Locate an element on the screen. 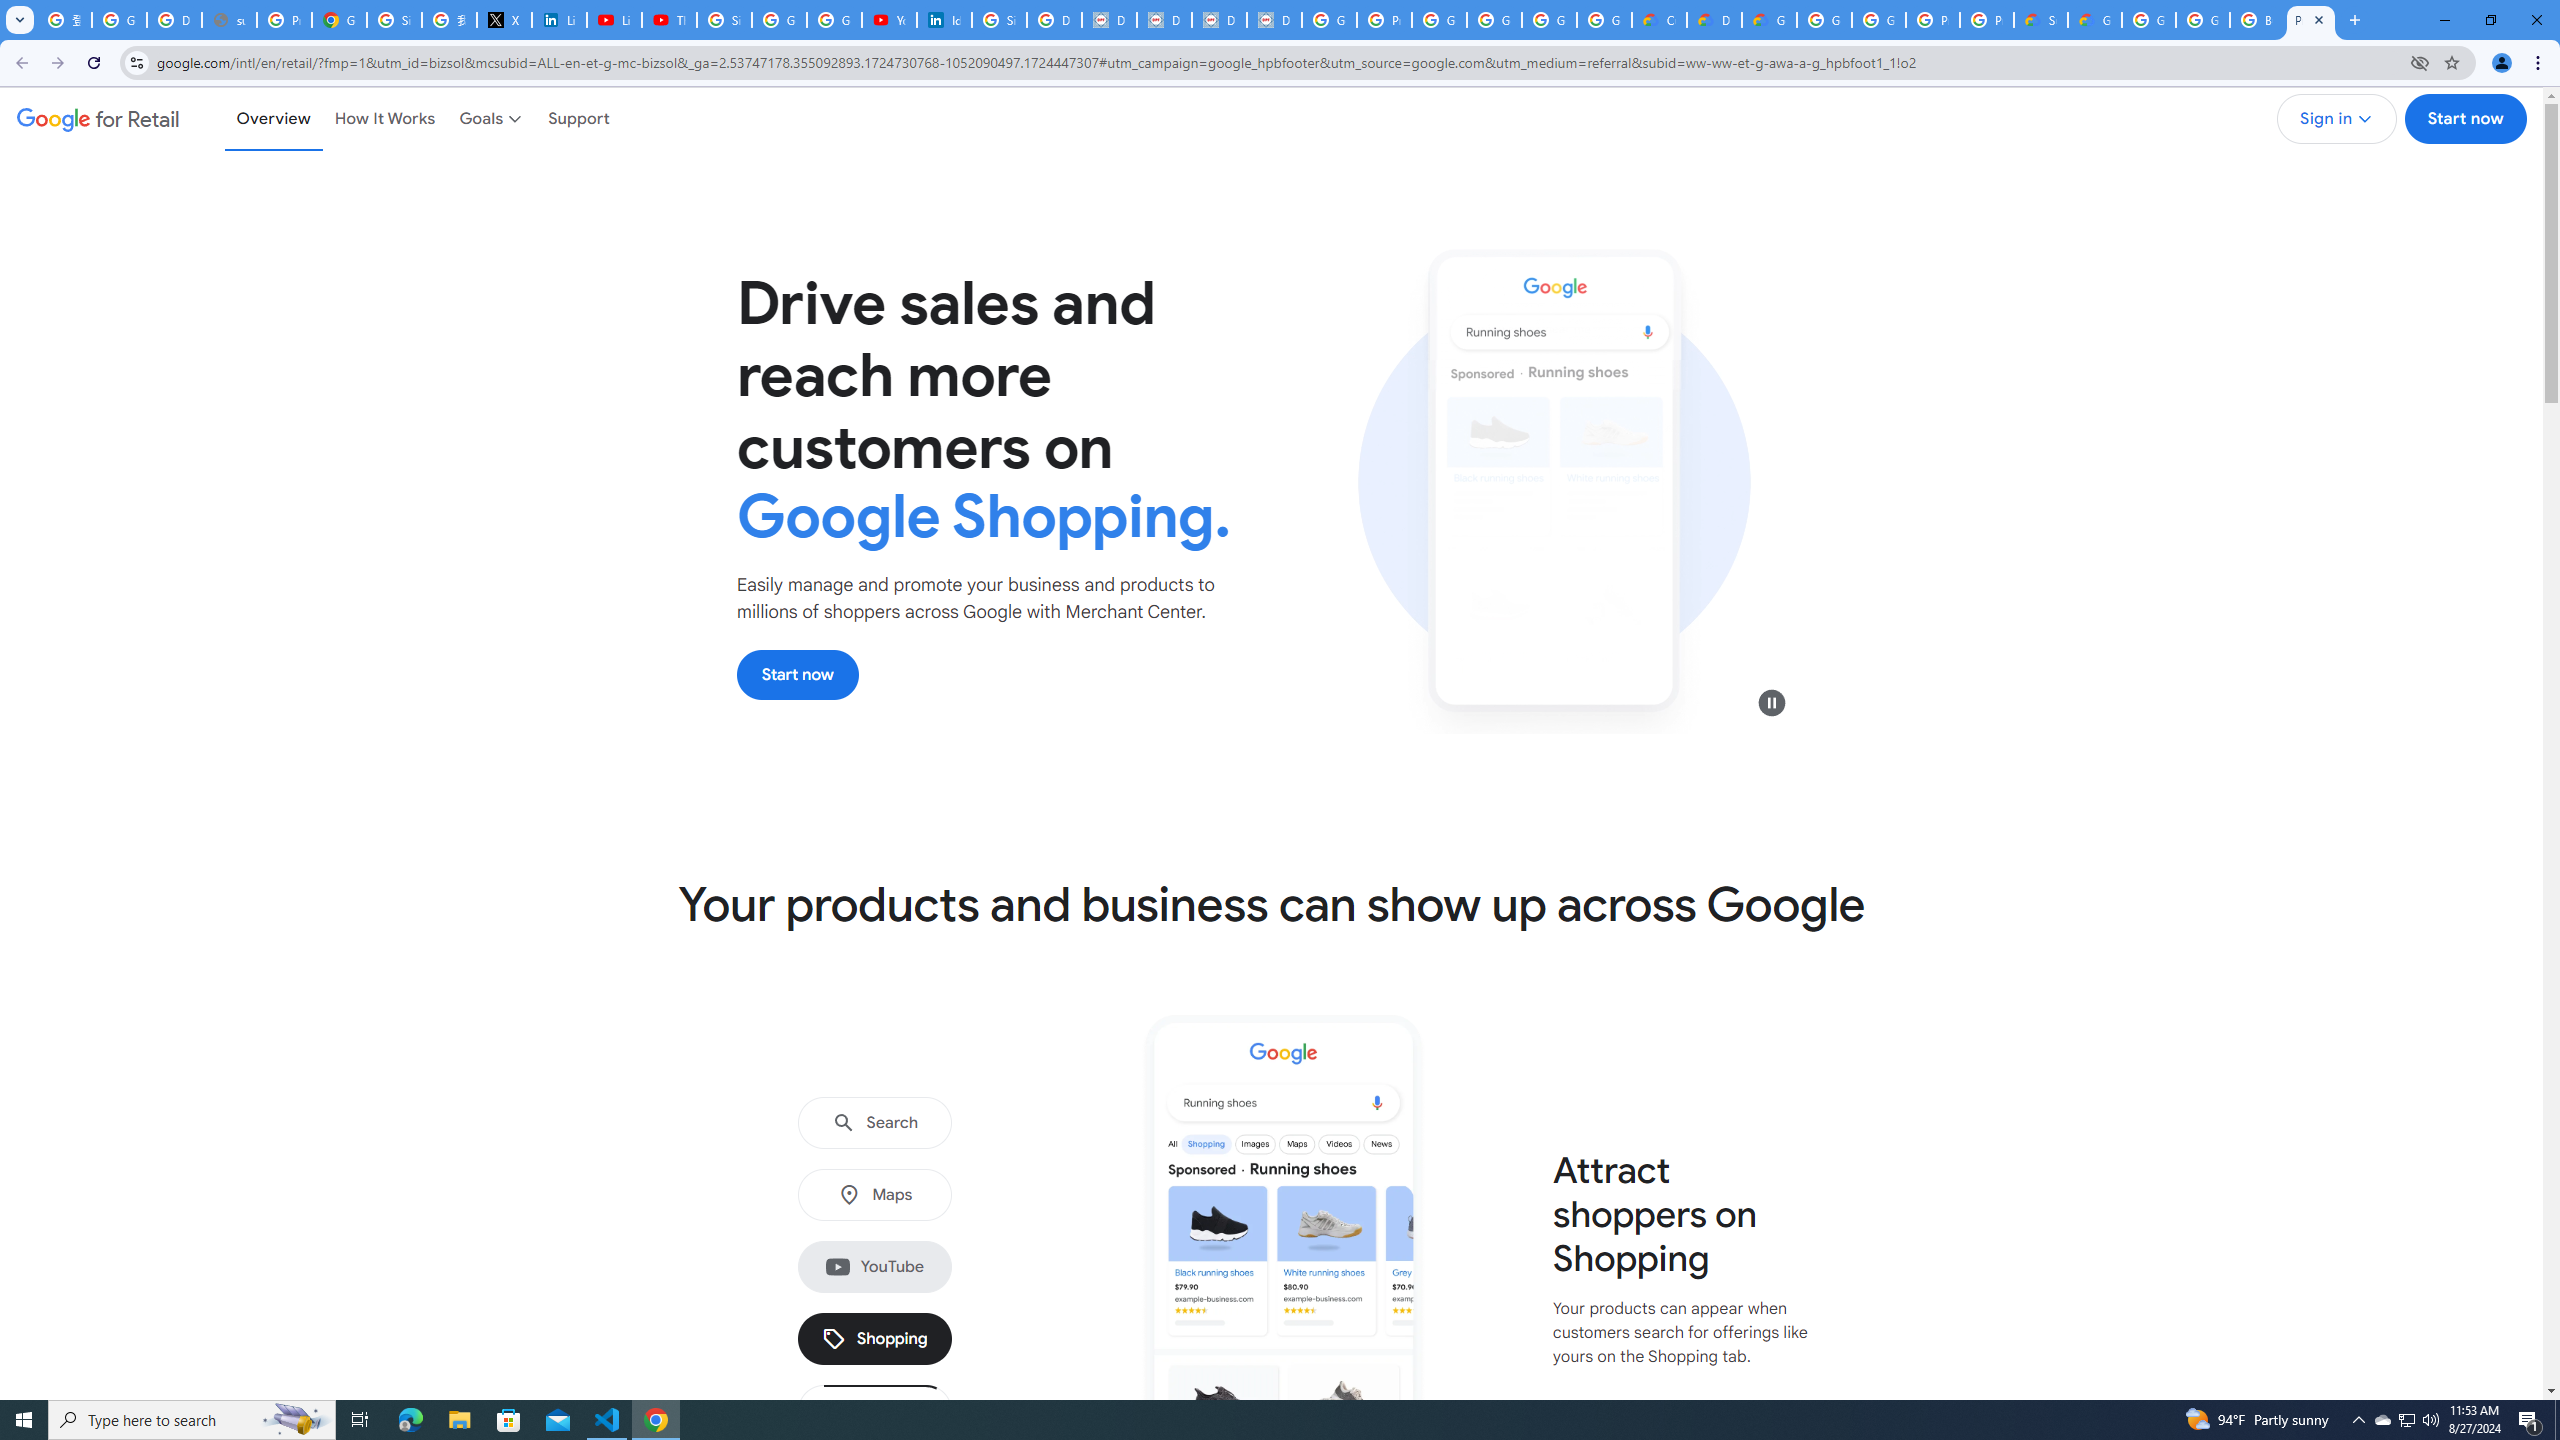 The image size is (2560, 1440). Sign in - Google Accounts is located at coordinates (394, 20).